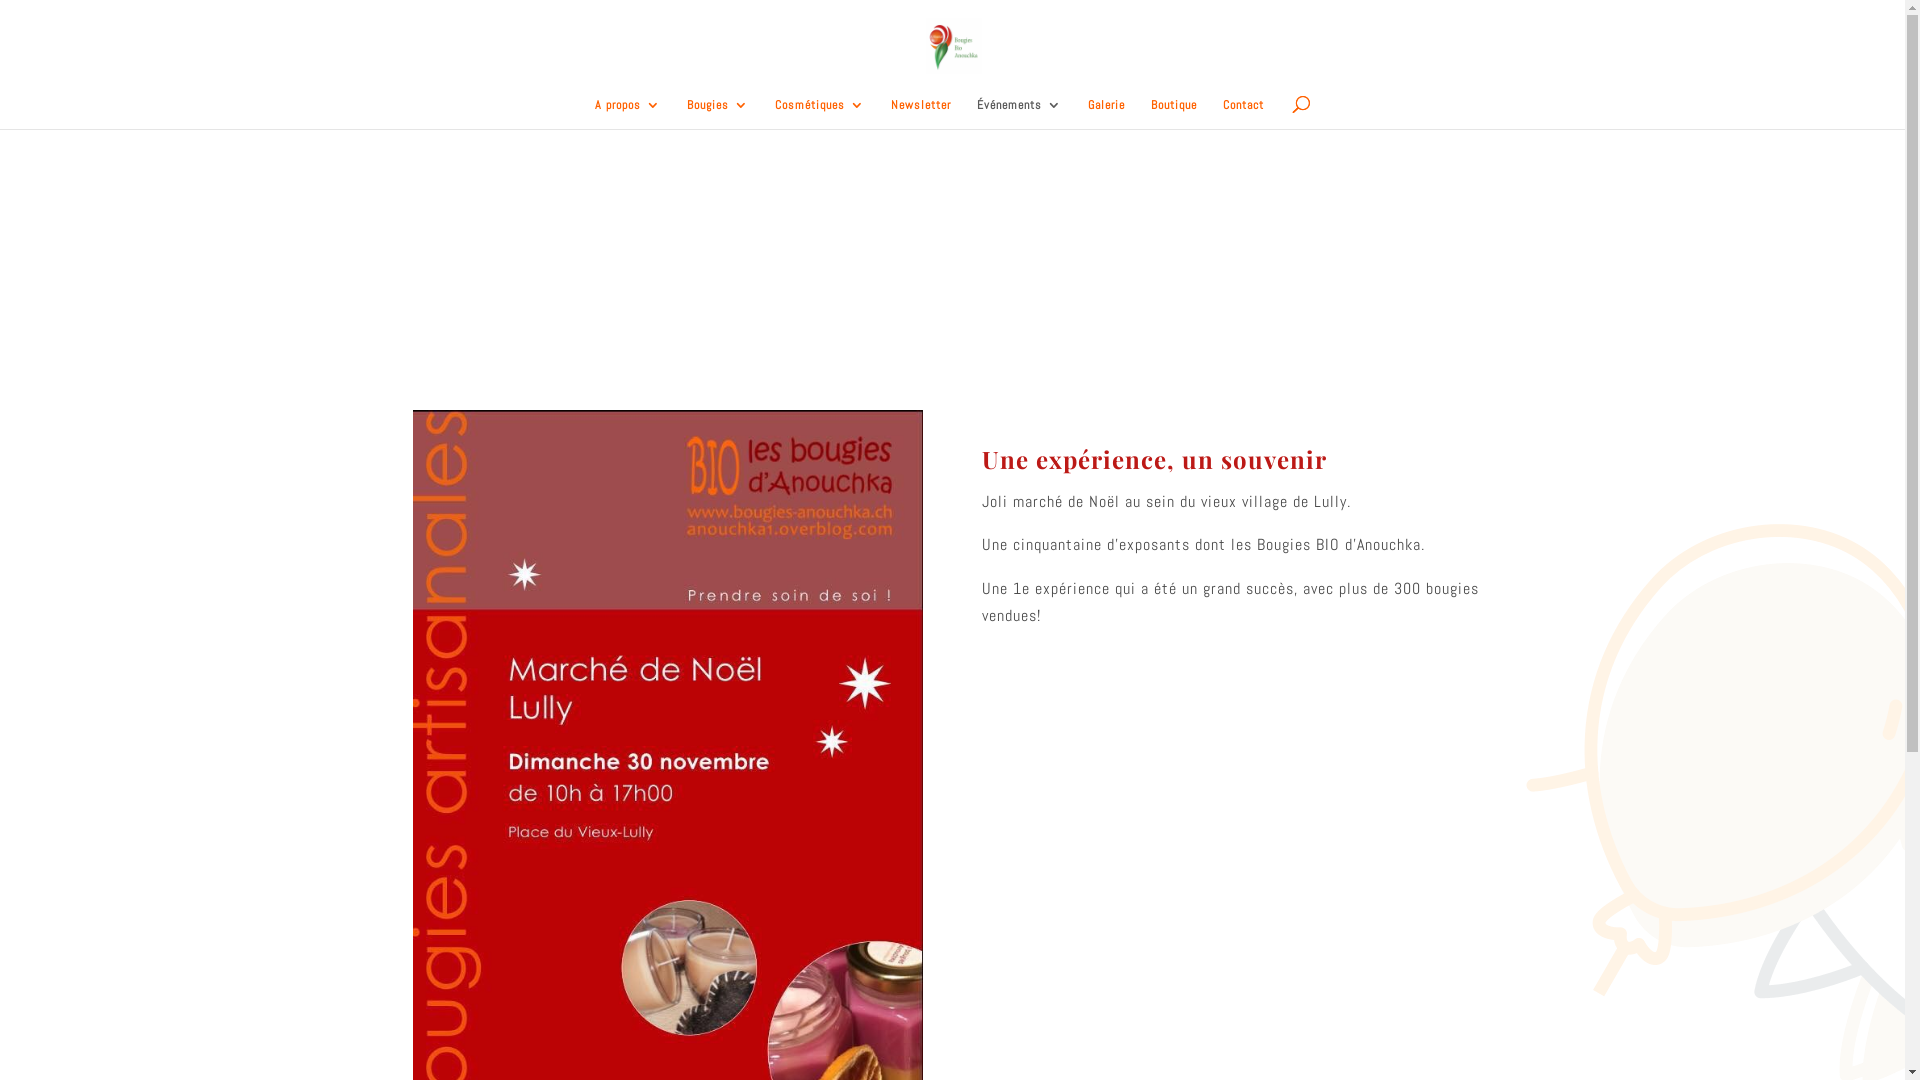 This screenshot has width=1920, height=1080. Describe the element at coordinates (718, 114) in the screenshot. I see `Bougies` at that location.